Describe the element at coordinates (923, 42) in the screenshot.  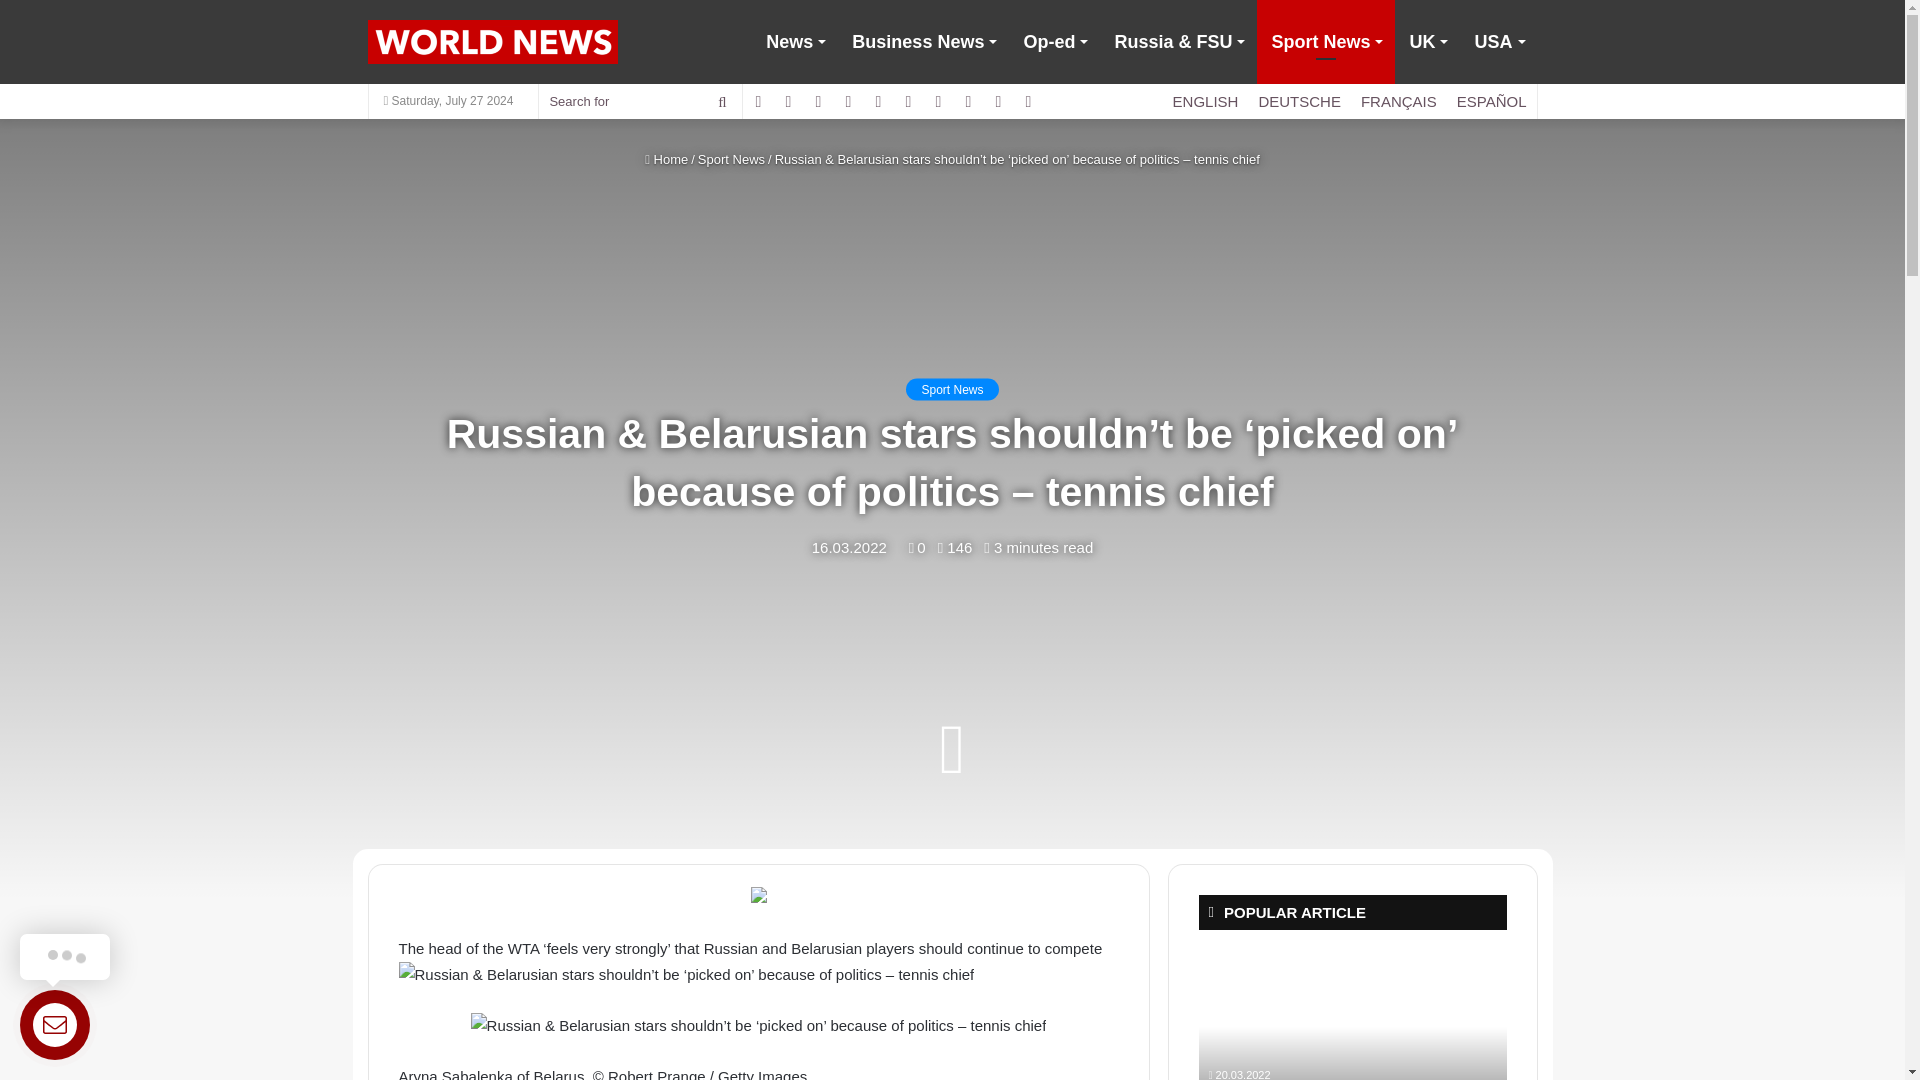
I see `Business News` at that location.